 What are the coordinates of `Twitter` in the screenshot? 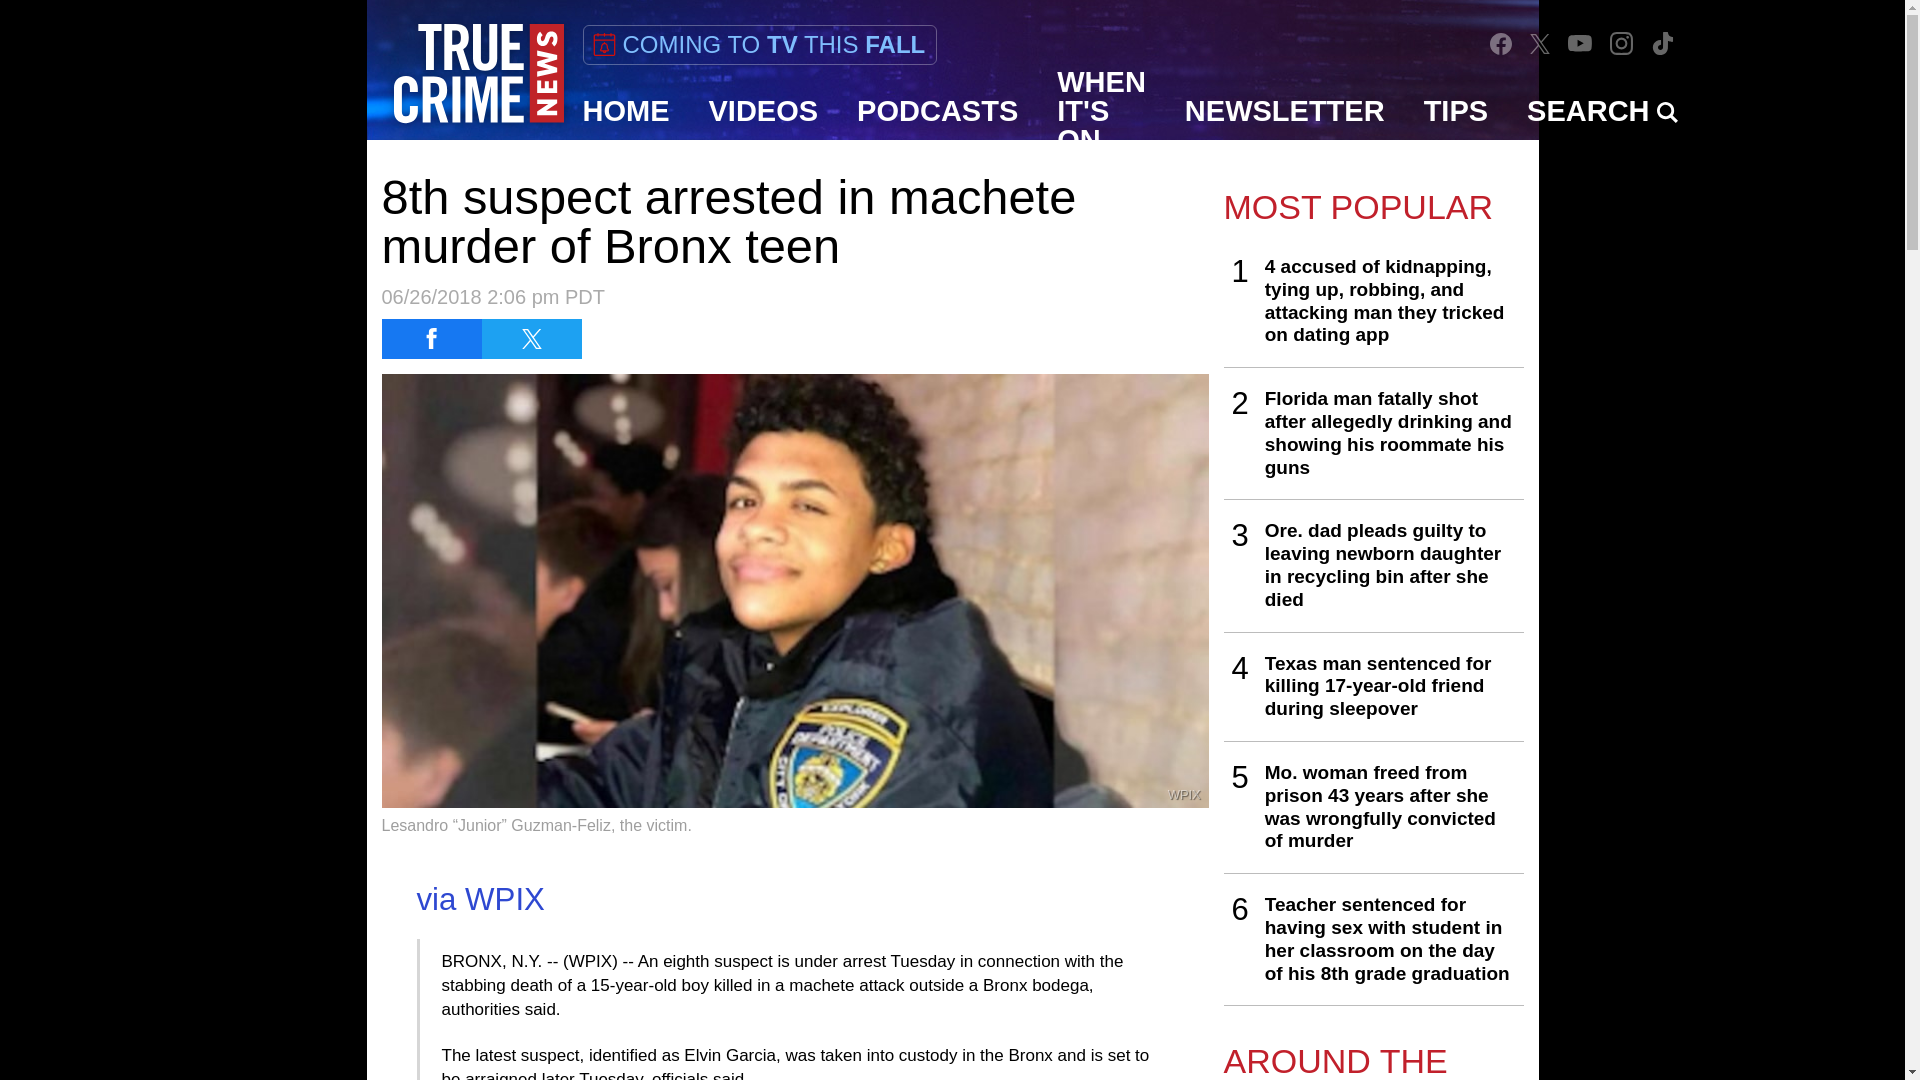 It's located at (1540, 44).